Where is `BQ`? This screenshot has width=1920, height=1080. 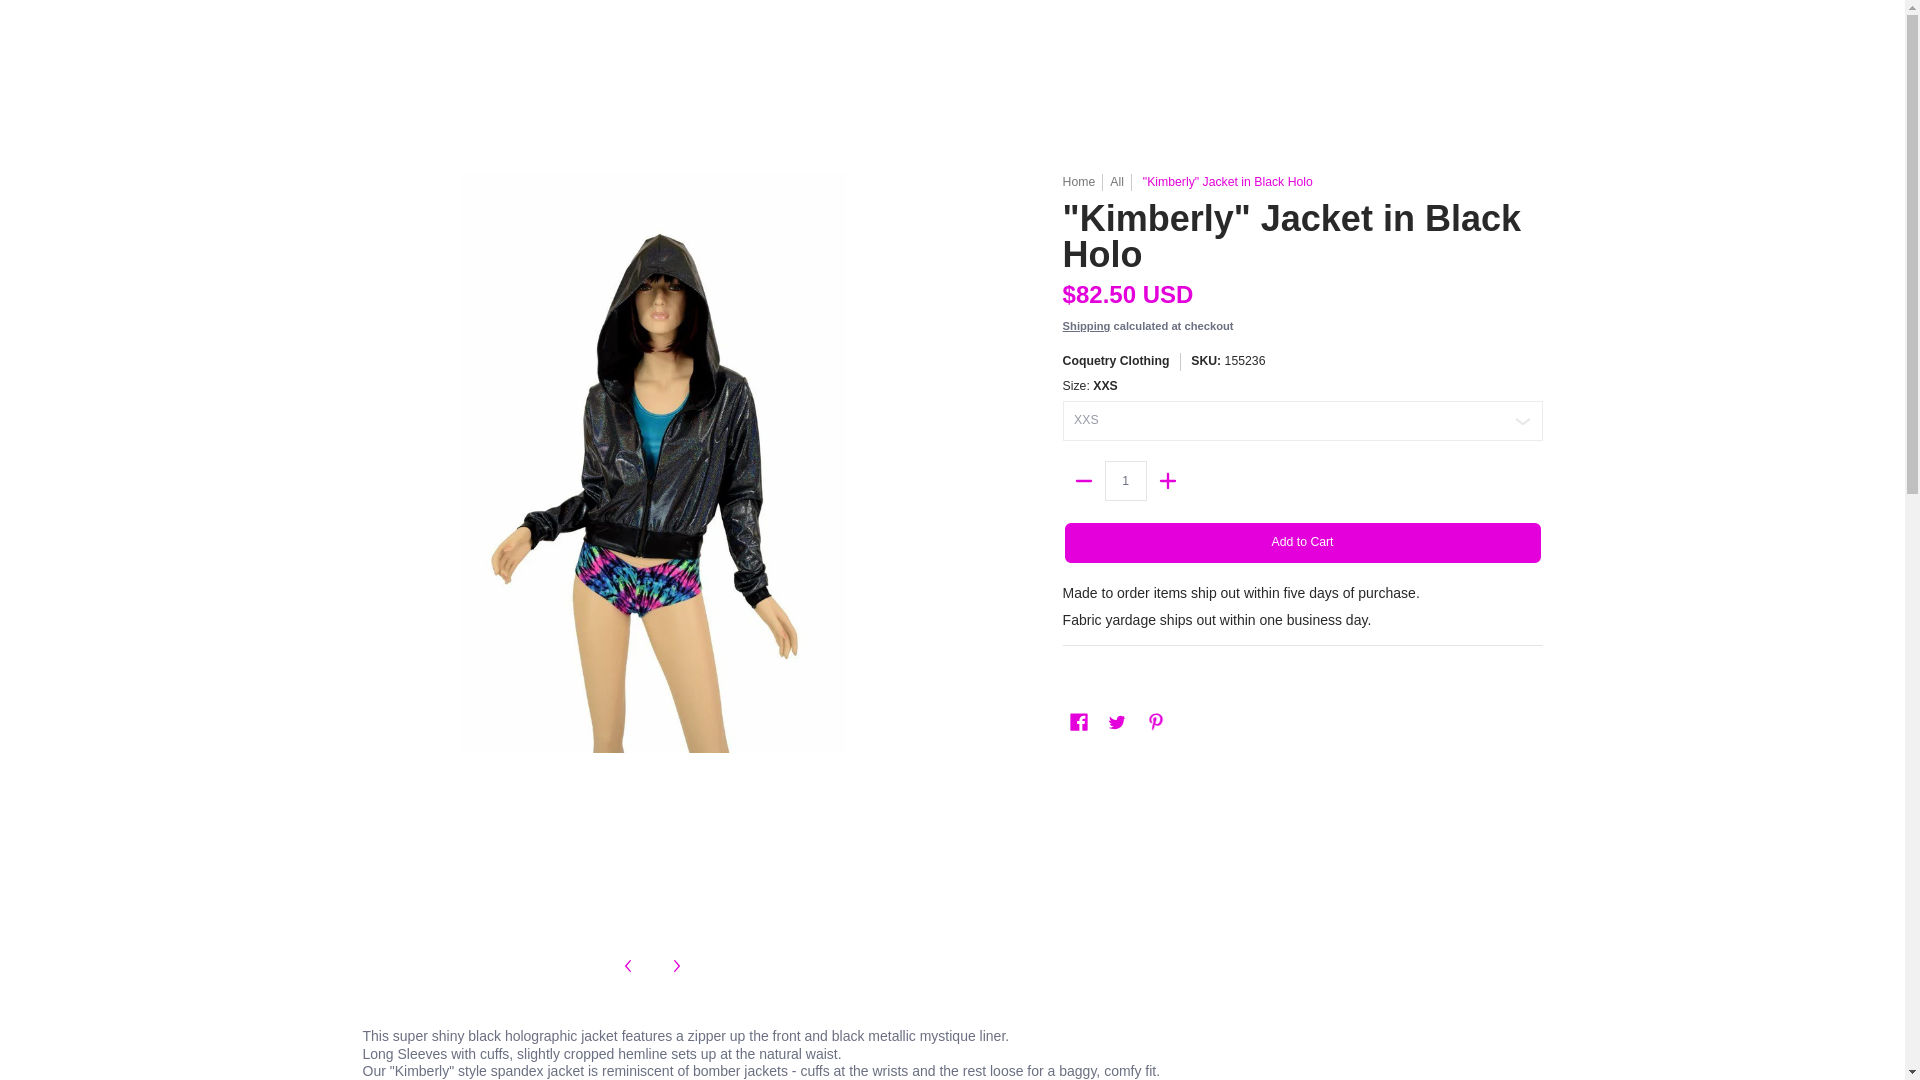
BQ is located at coordinates (1450, 77).